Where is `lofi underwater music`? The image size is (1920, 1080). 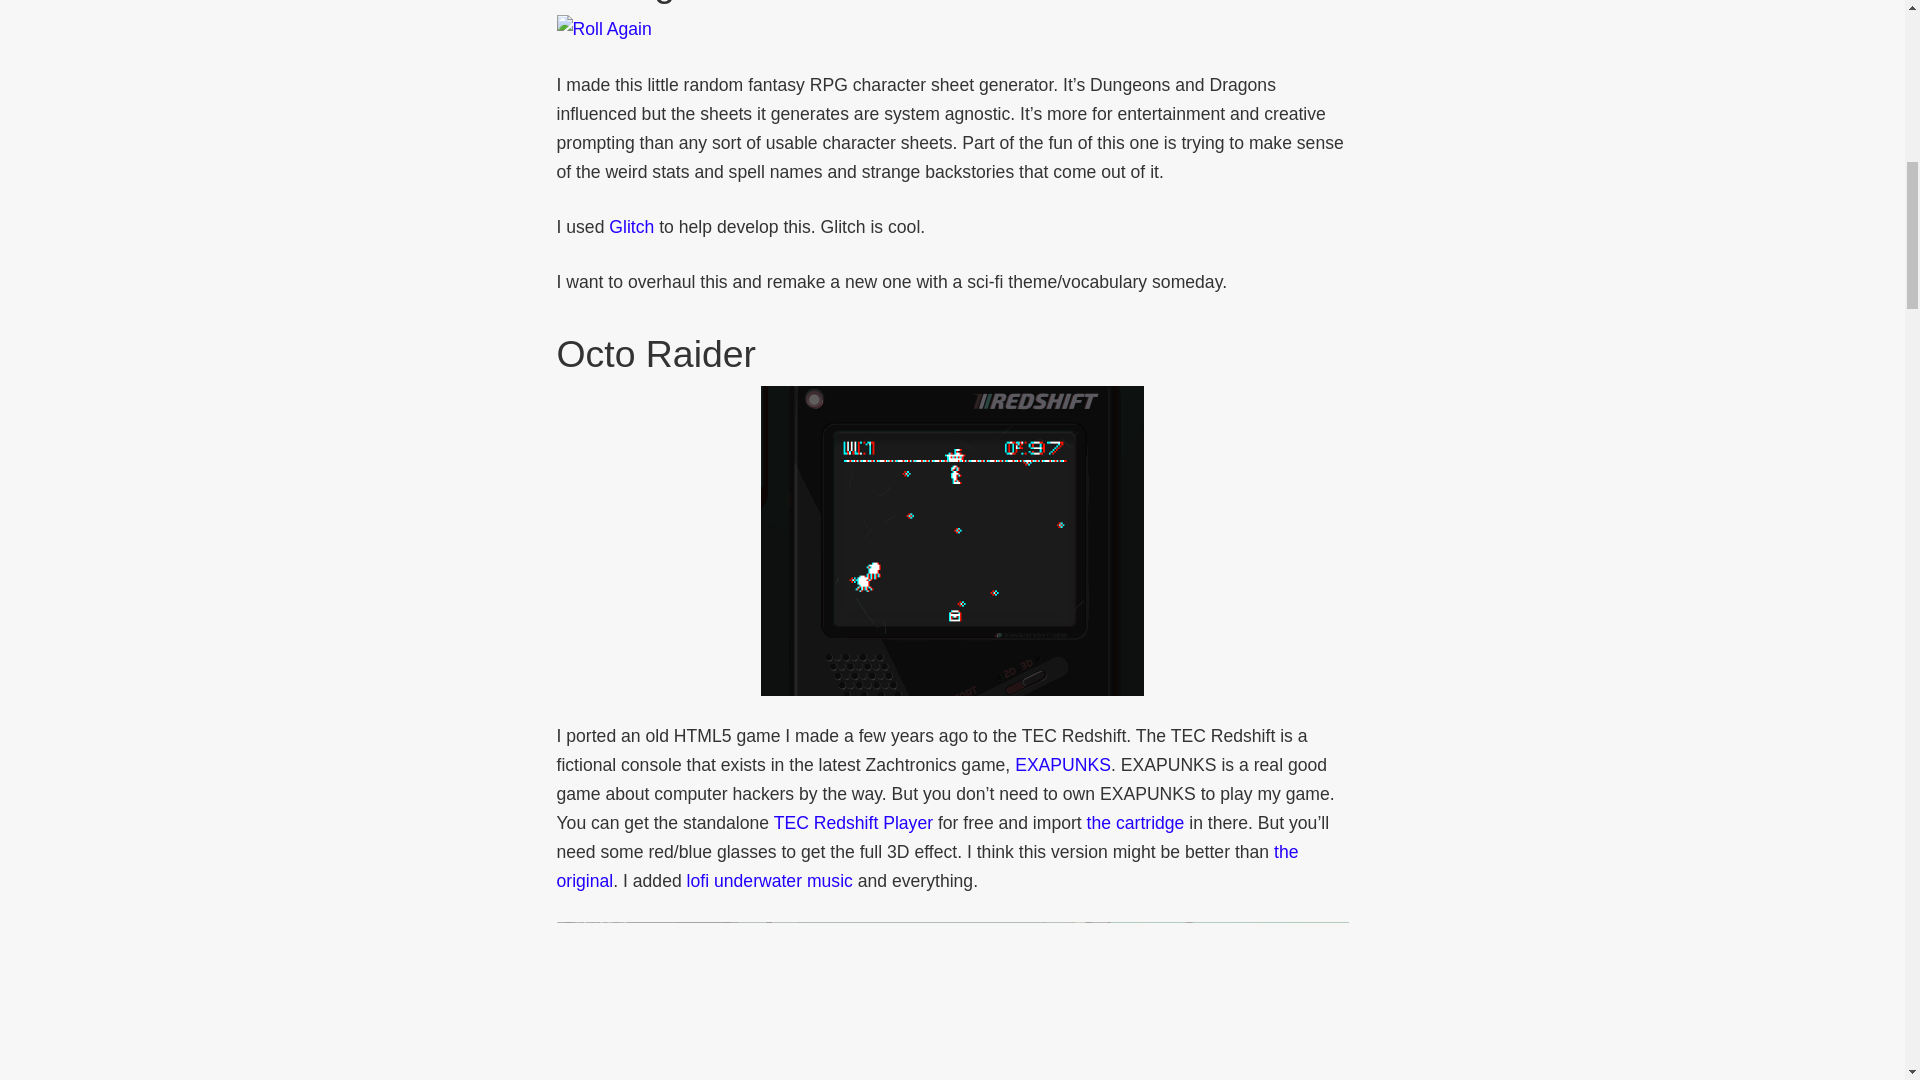 lofi underwater music is located at coordinates (770, 880).